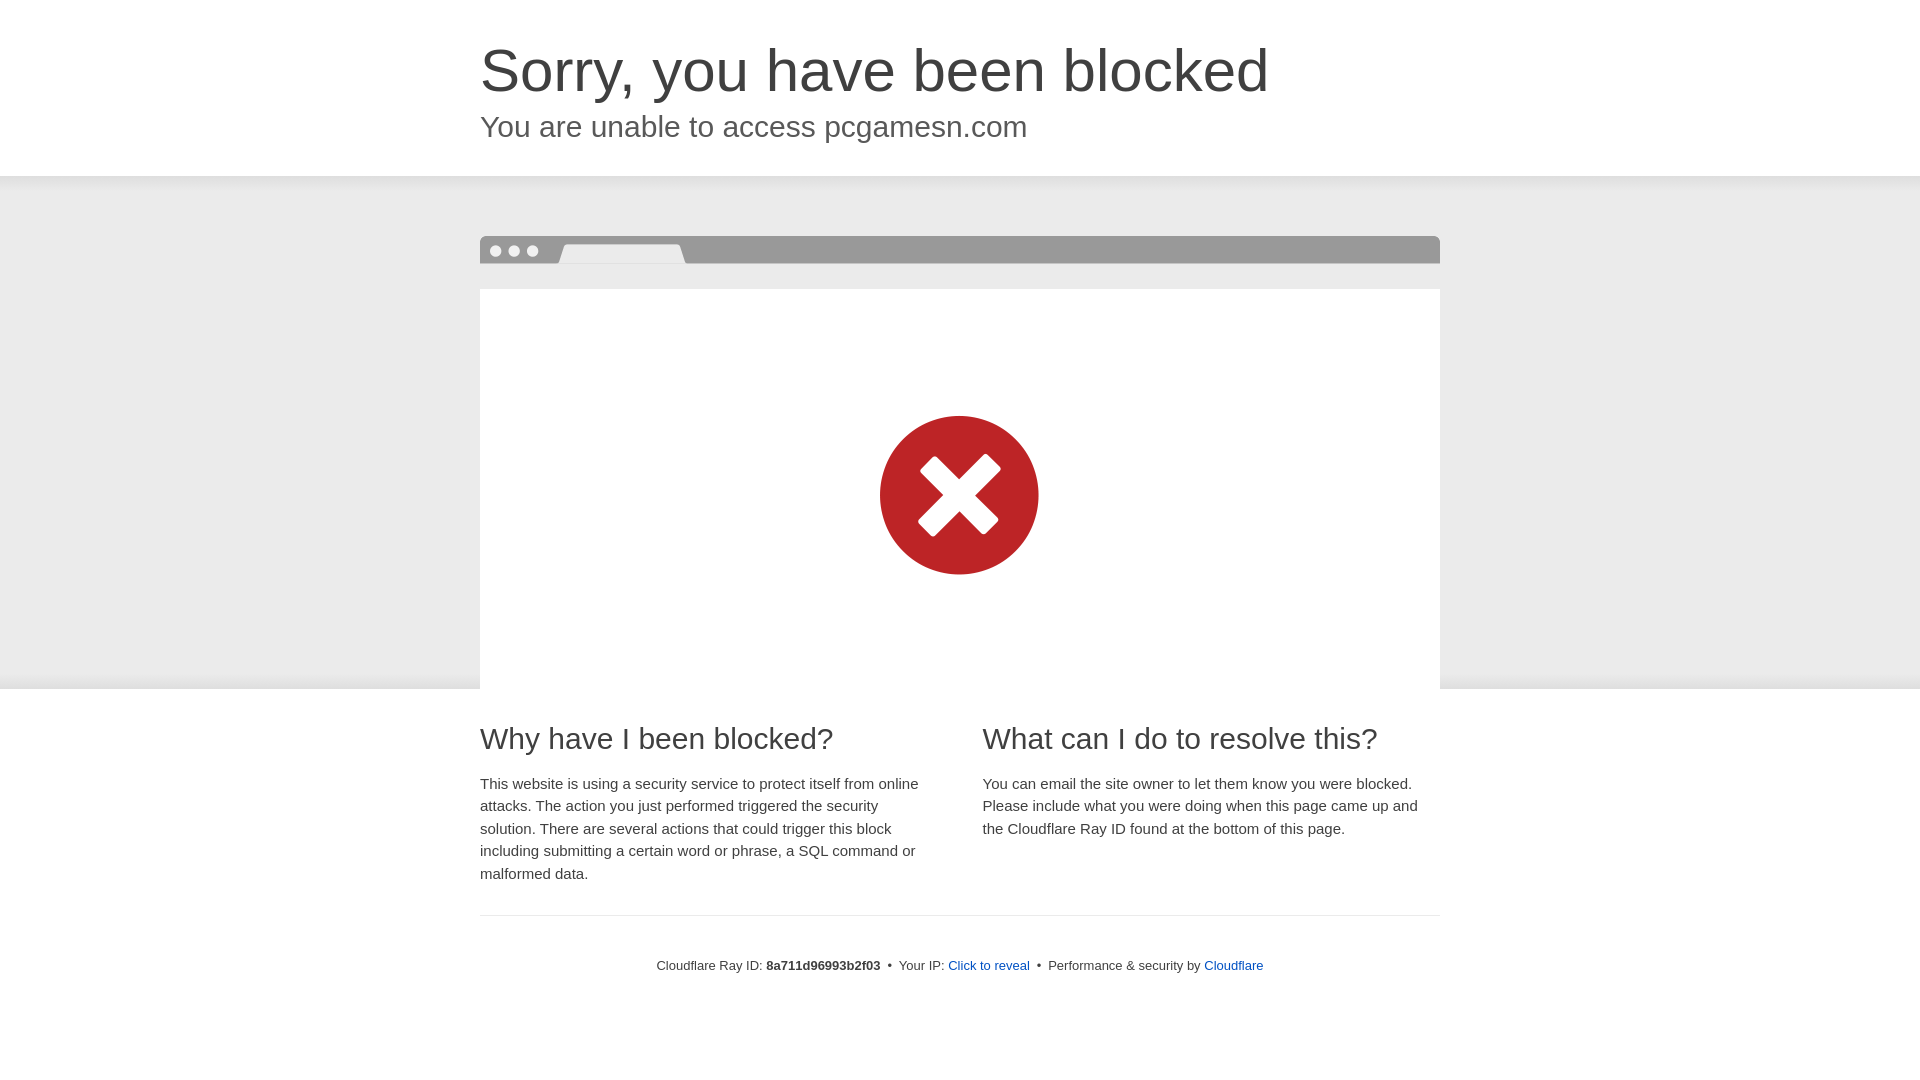 The image size is (1920, 1080). I want to click on Click to reveal, so click(988, 966).